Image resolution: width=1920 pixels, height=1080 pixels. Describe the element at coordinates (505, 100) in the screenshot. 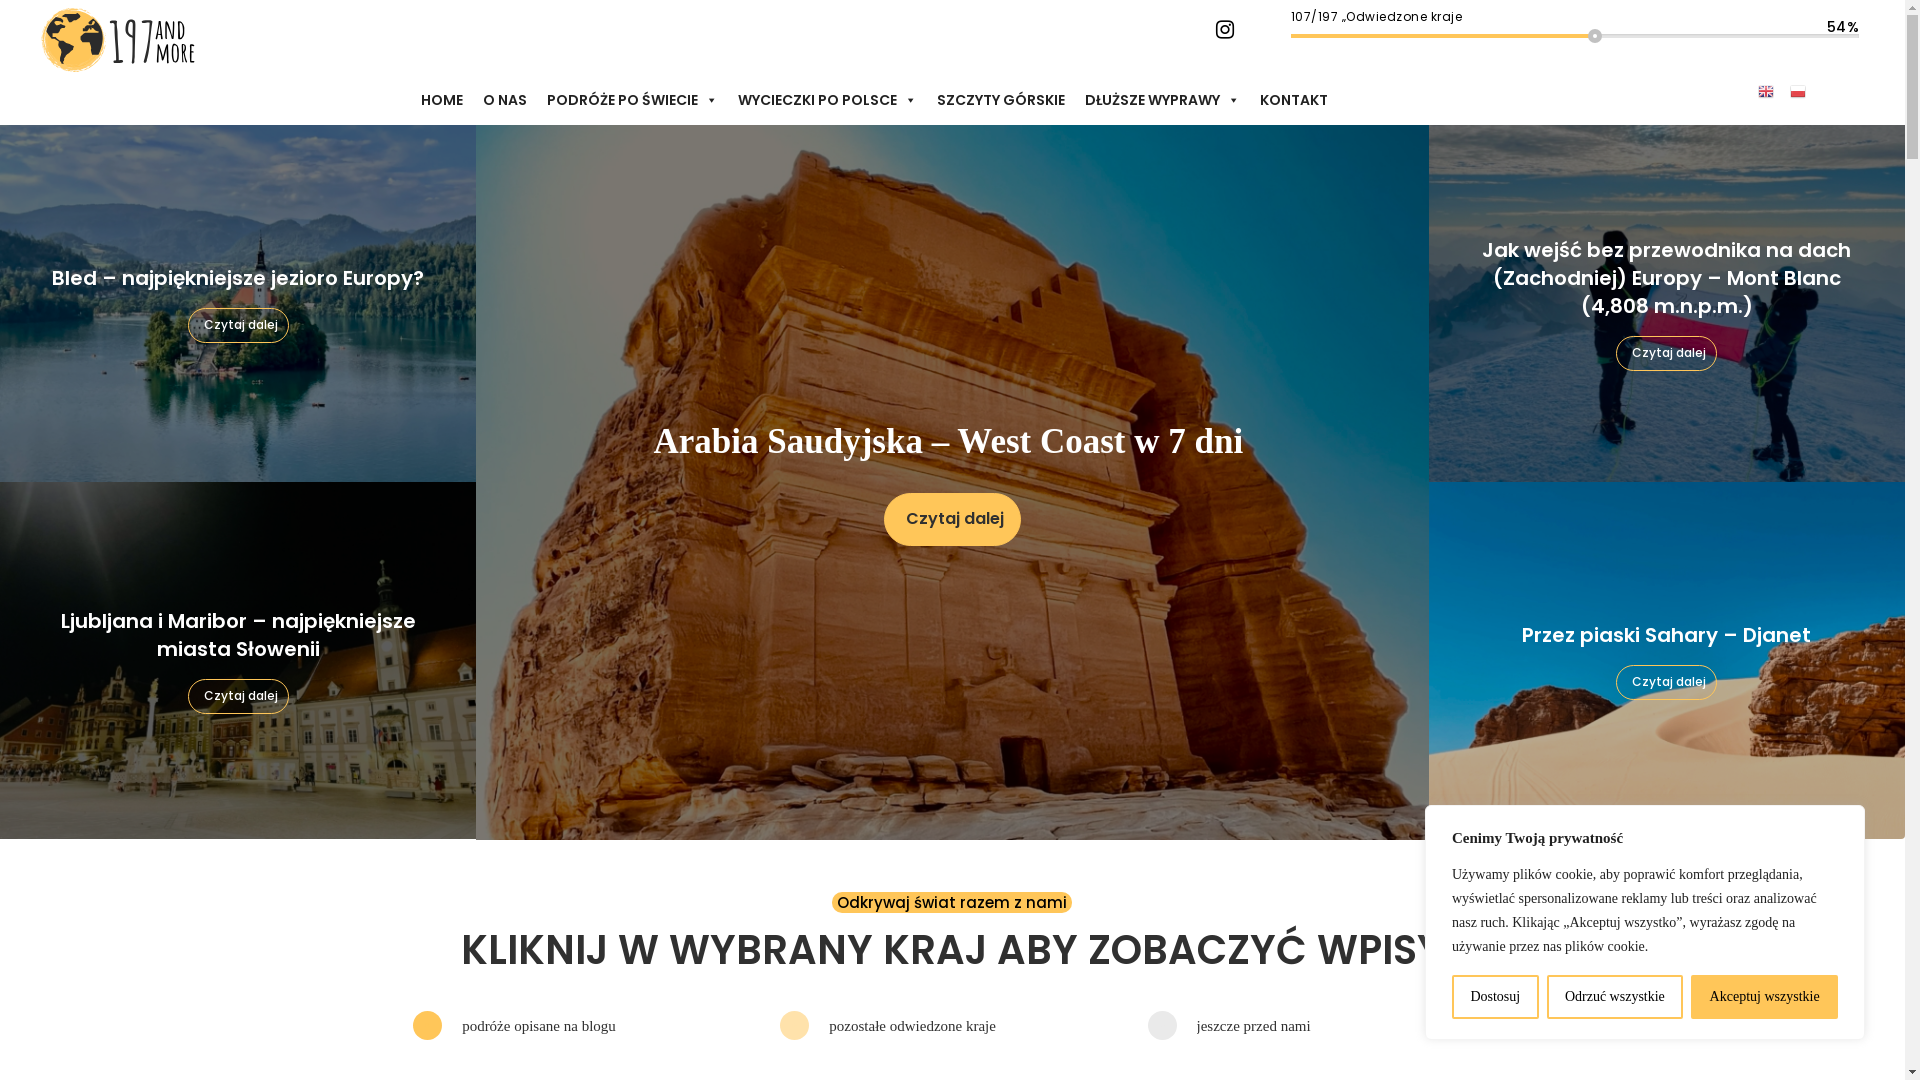

I see `O NAS` at that location.